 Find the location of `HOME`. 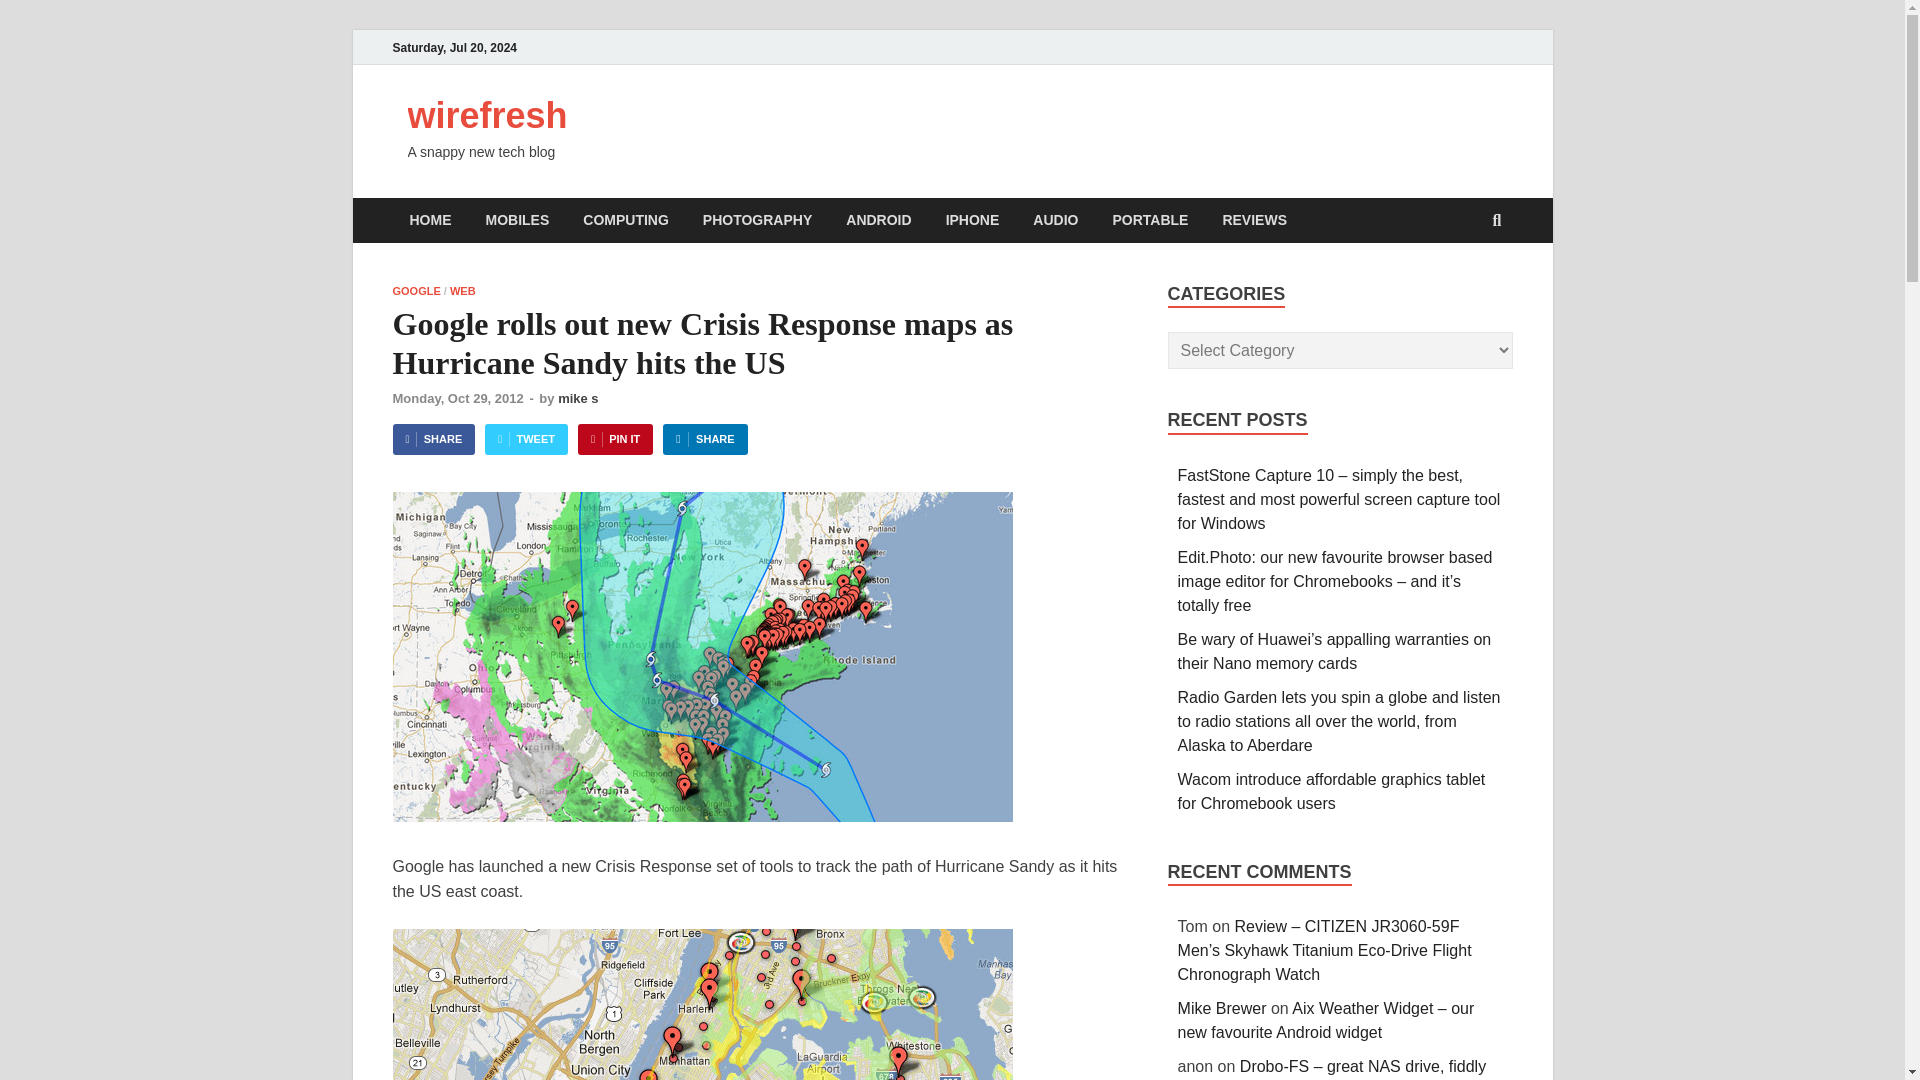

HOME is located at coordinates (430, 220).